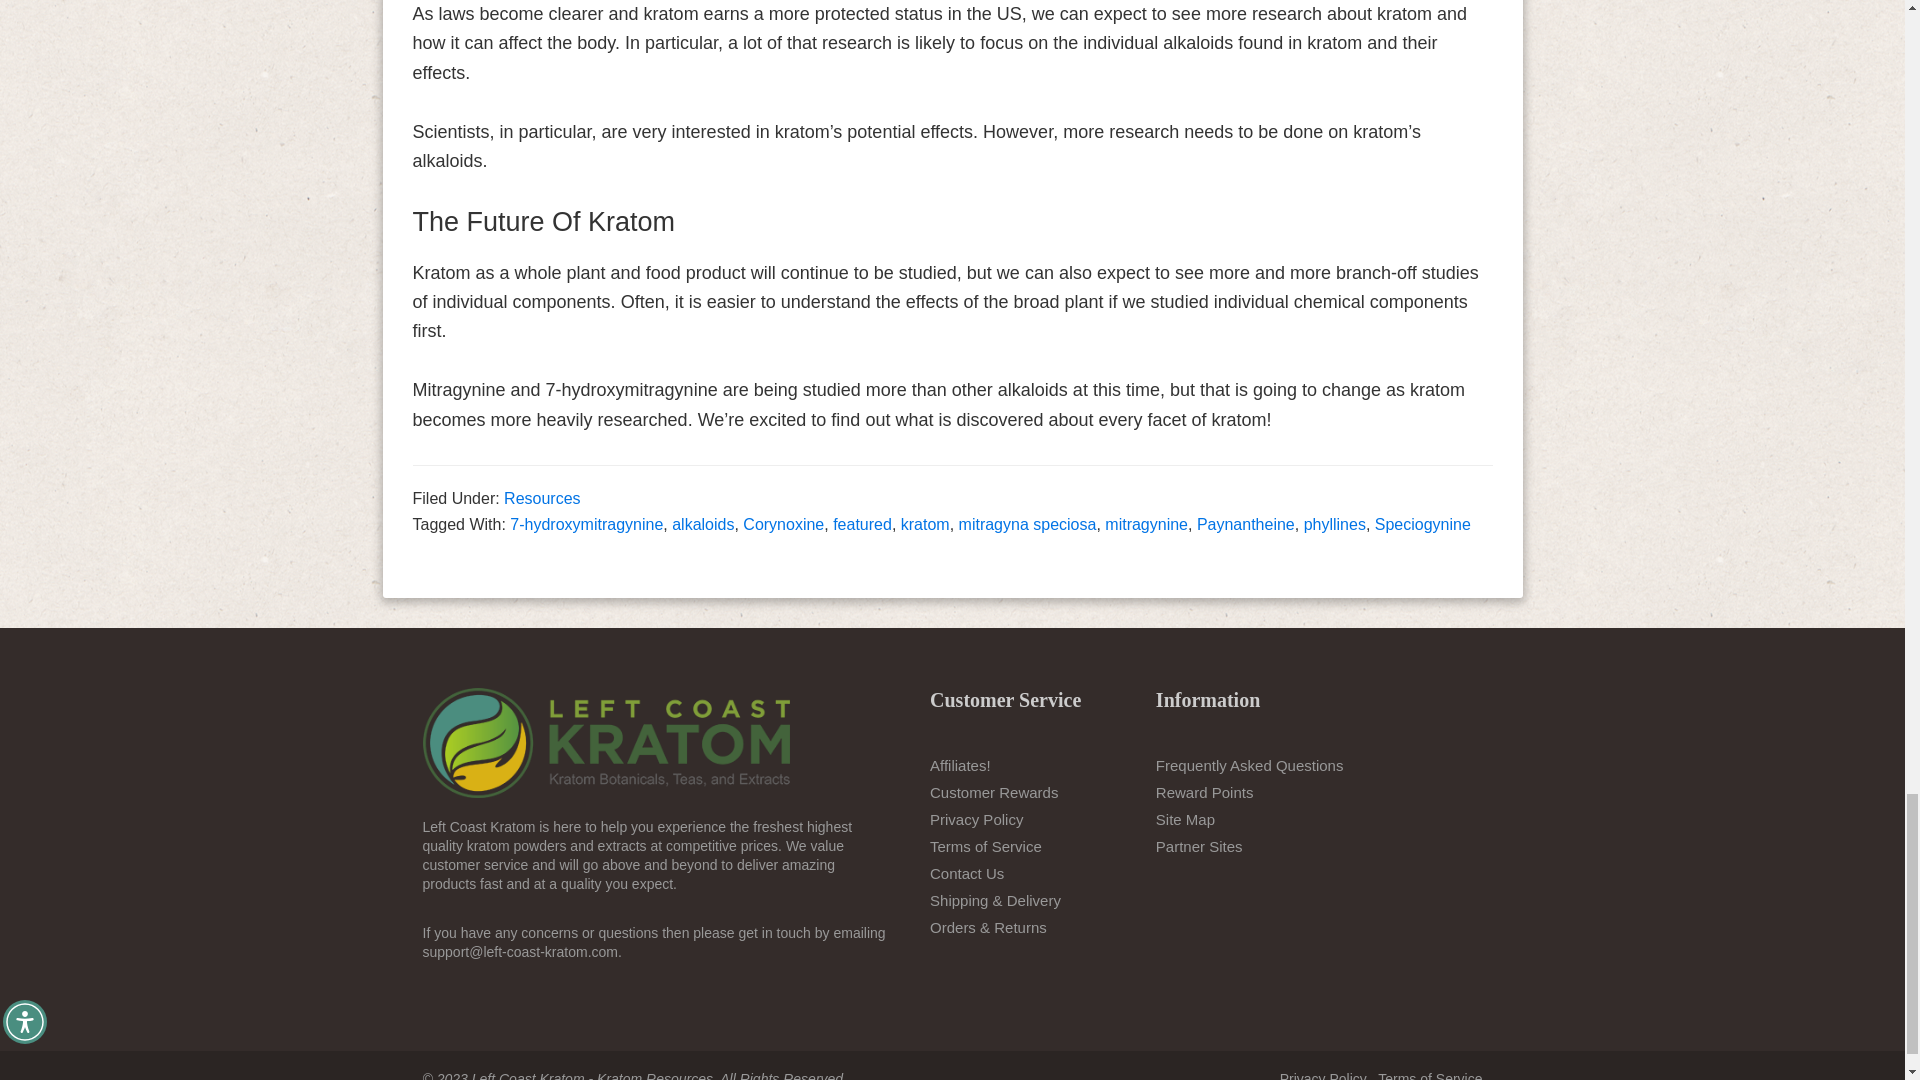 This screenshot has width=1920, height=1080. I want to click on Resources, so click(541, 498).